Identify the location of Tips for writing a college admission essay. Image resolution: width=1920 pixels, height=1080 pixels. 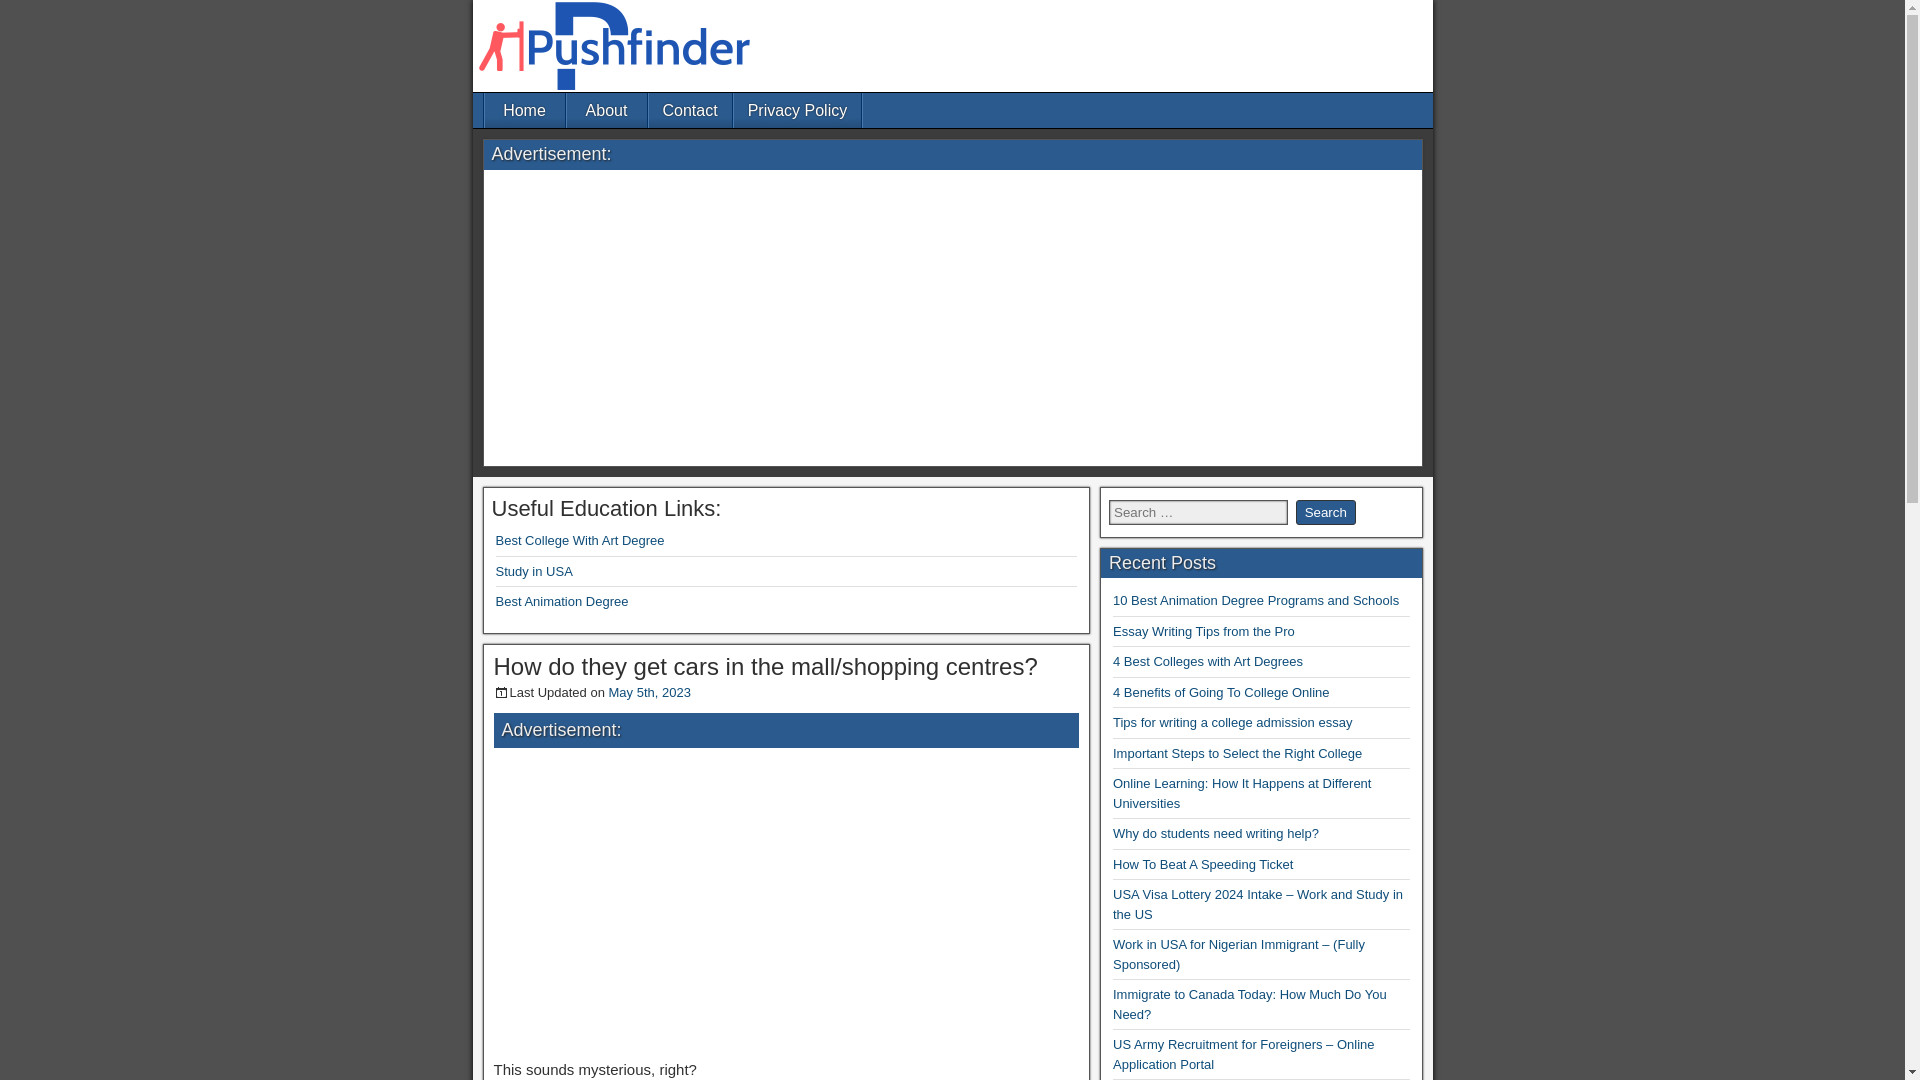
(1232, 722).